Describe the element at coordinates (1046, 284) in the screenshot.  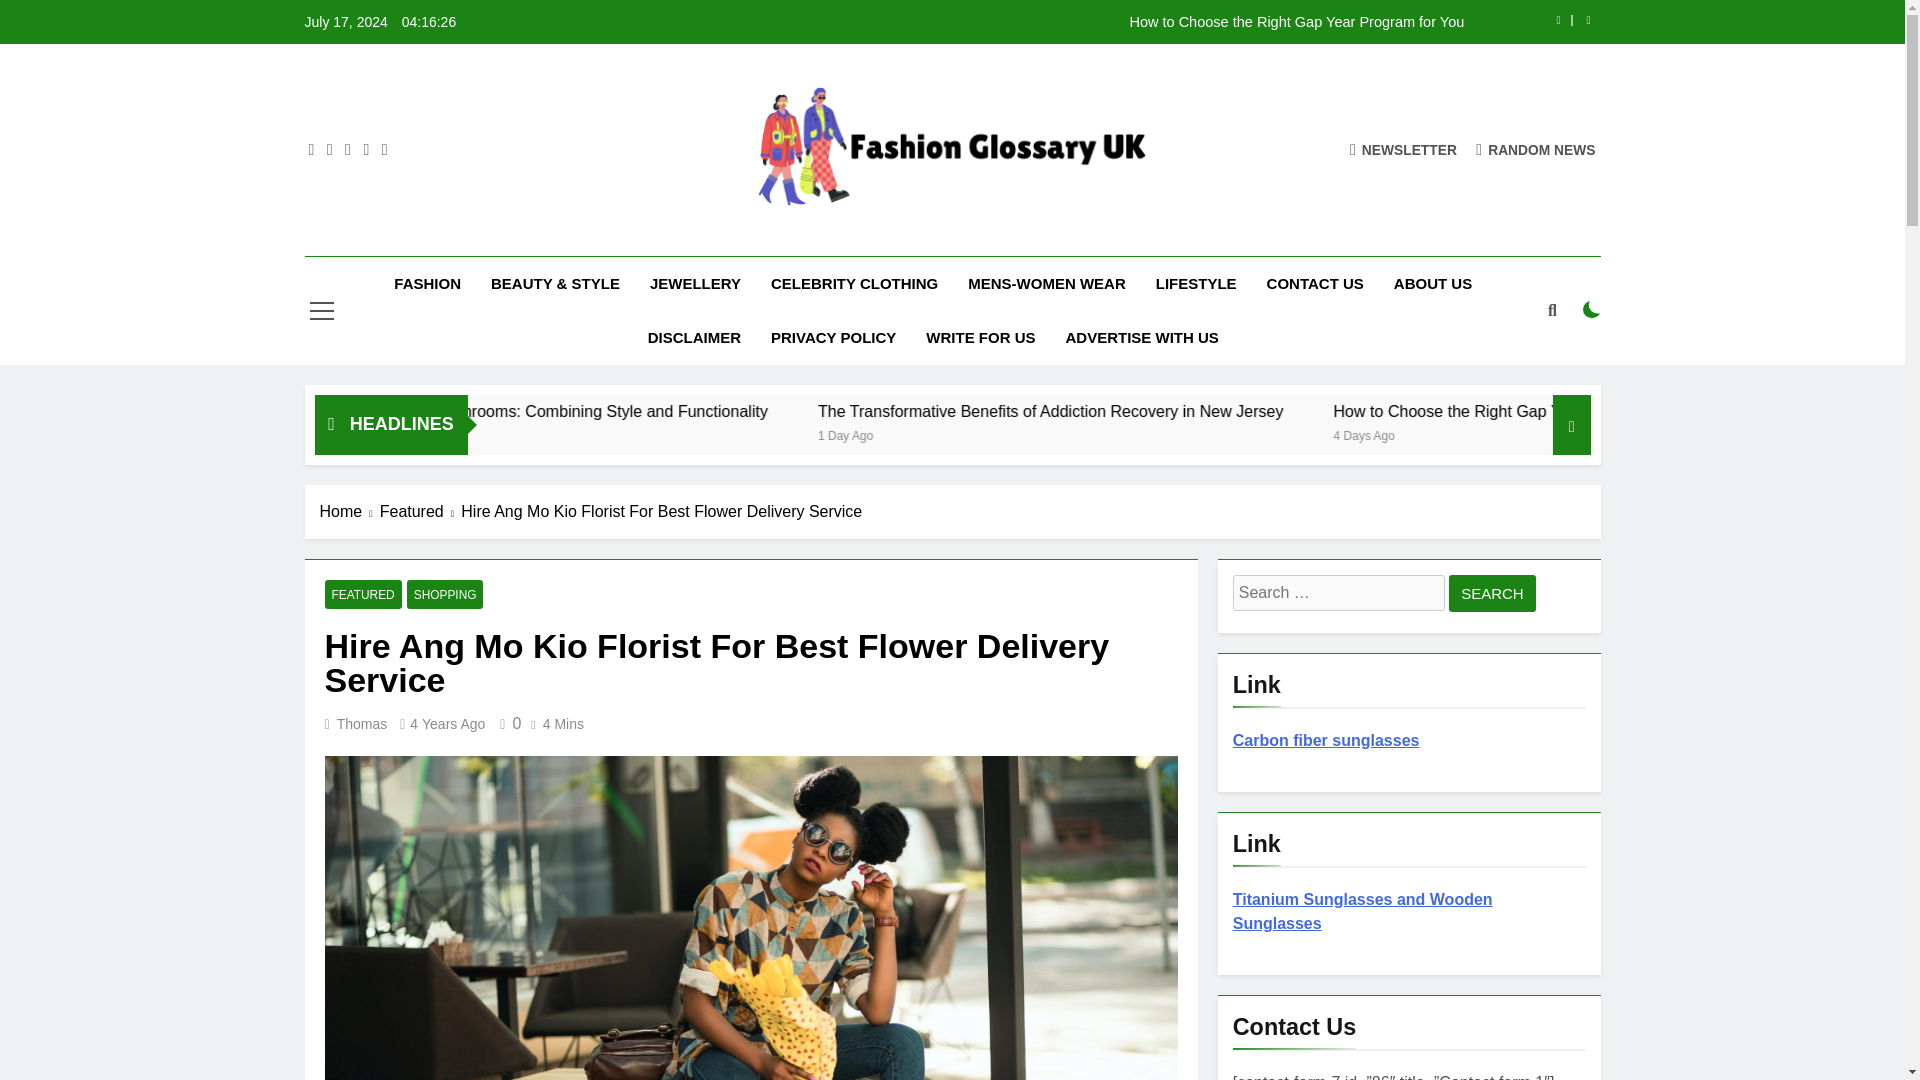
I see `MENS-WOMEN WEAR` at that location.